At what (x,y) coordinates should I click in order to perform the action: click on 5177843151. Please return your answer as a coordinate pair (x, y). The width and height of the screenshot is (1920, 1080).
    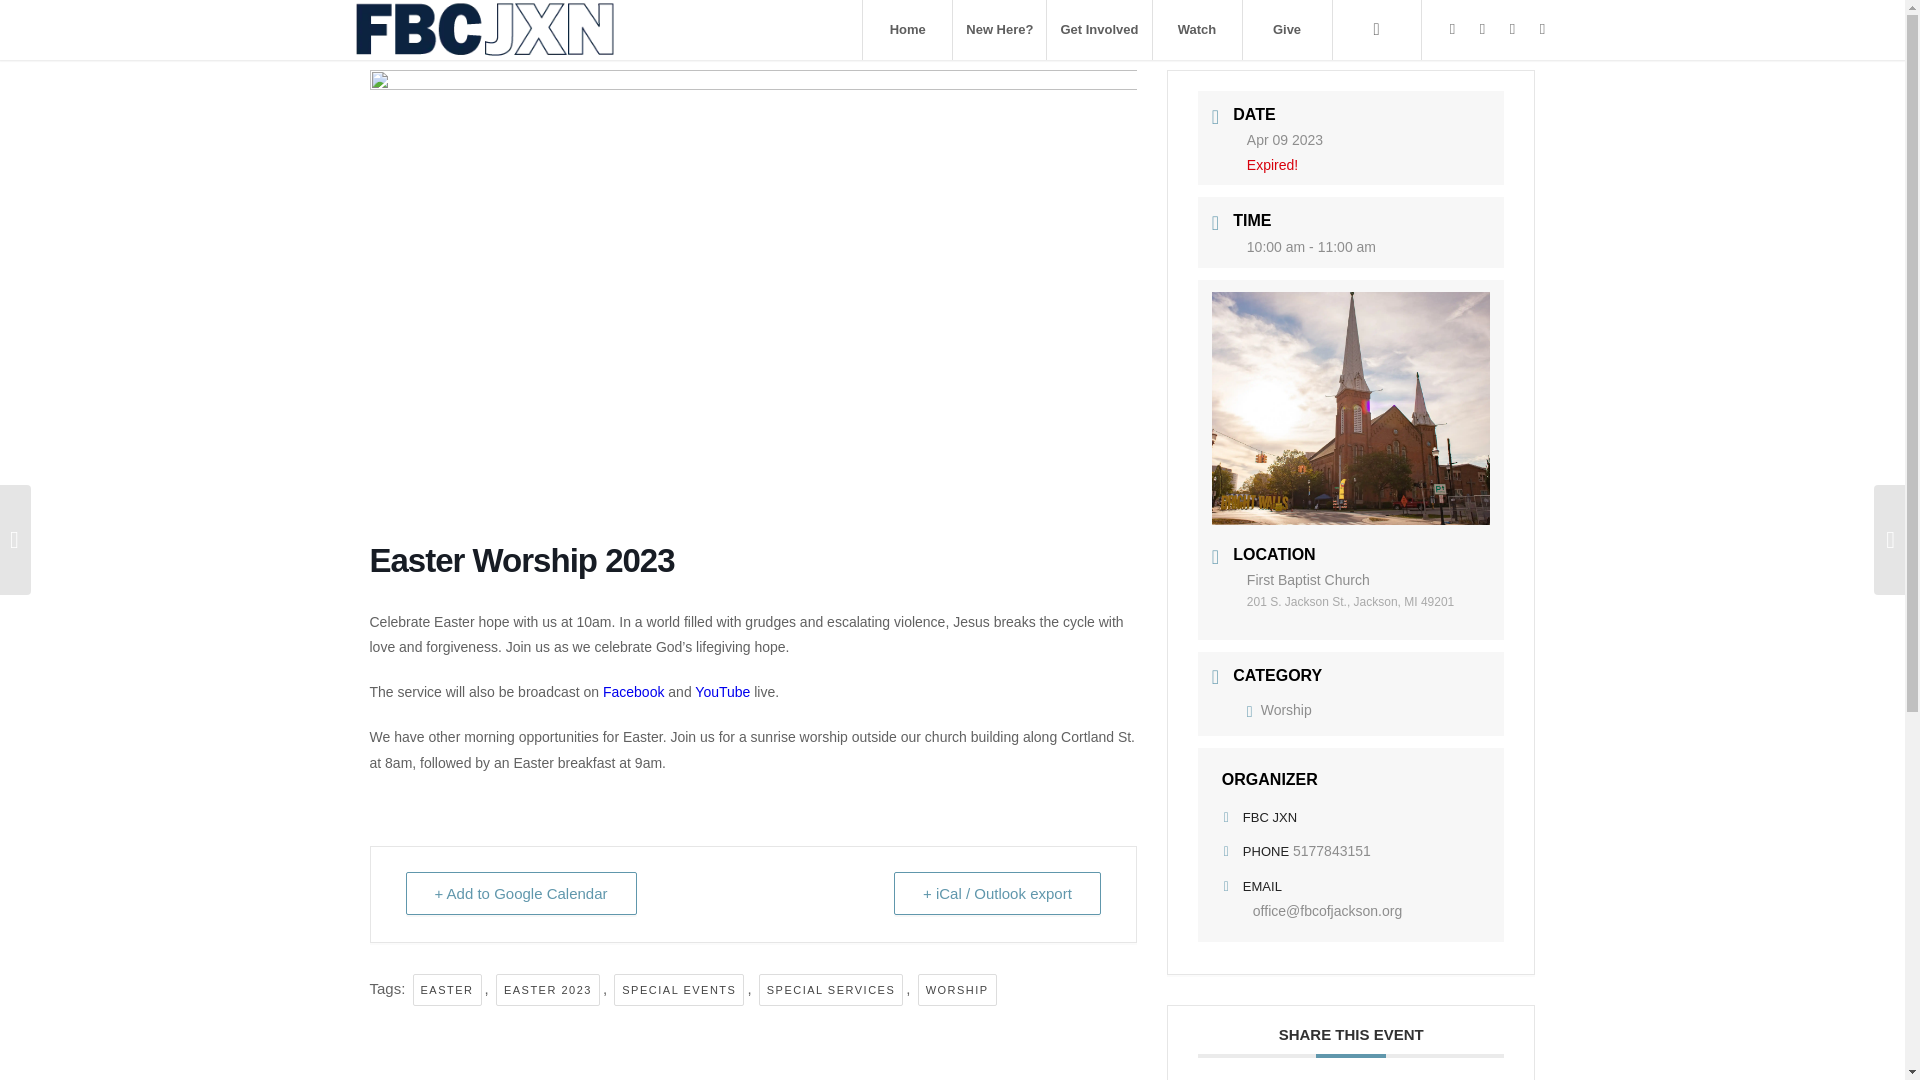
    Looking at the image, I should click on (1331, 850).